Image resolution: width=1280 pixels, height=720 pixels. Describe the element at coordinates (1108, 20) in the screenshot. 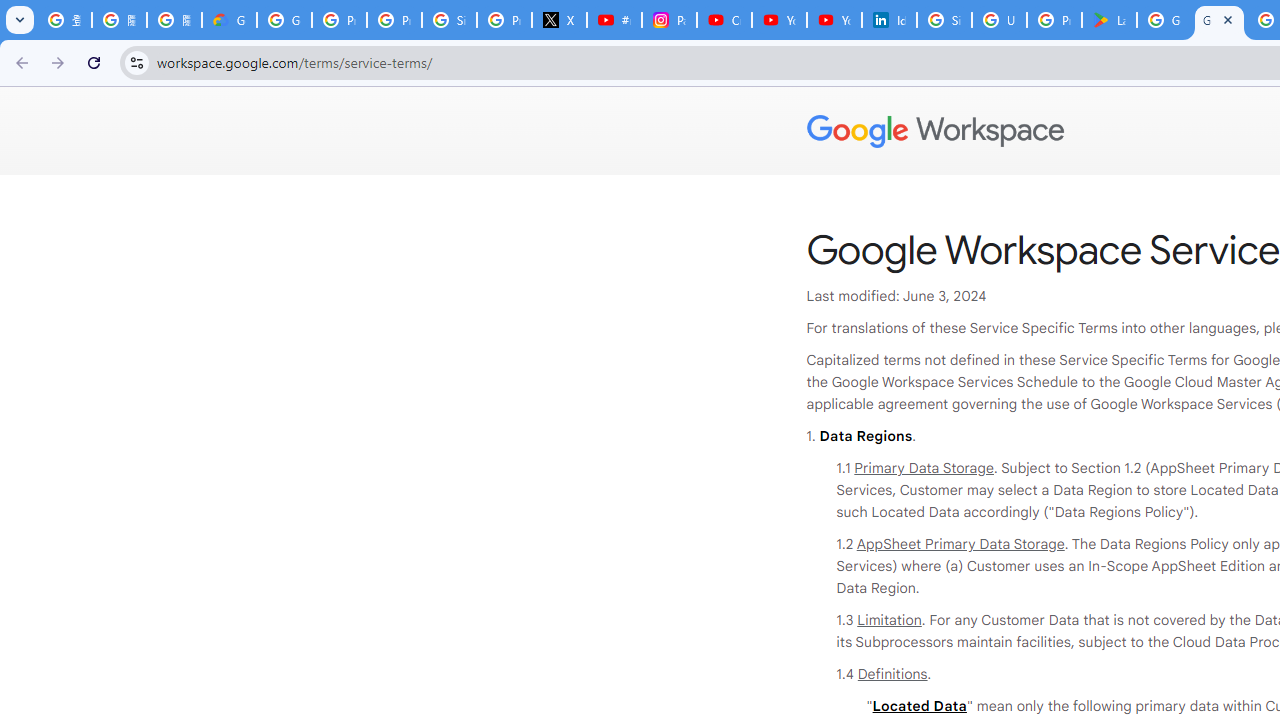

I see `Last Shelter: Survival - Apps on Google Play` at that location.